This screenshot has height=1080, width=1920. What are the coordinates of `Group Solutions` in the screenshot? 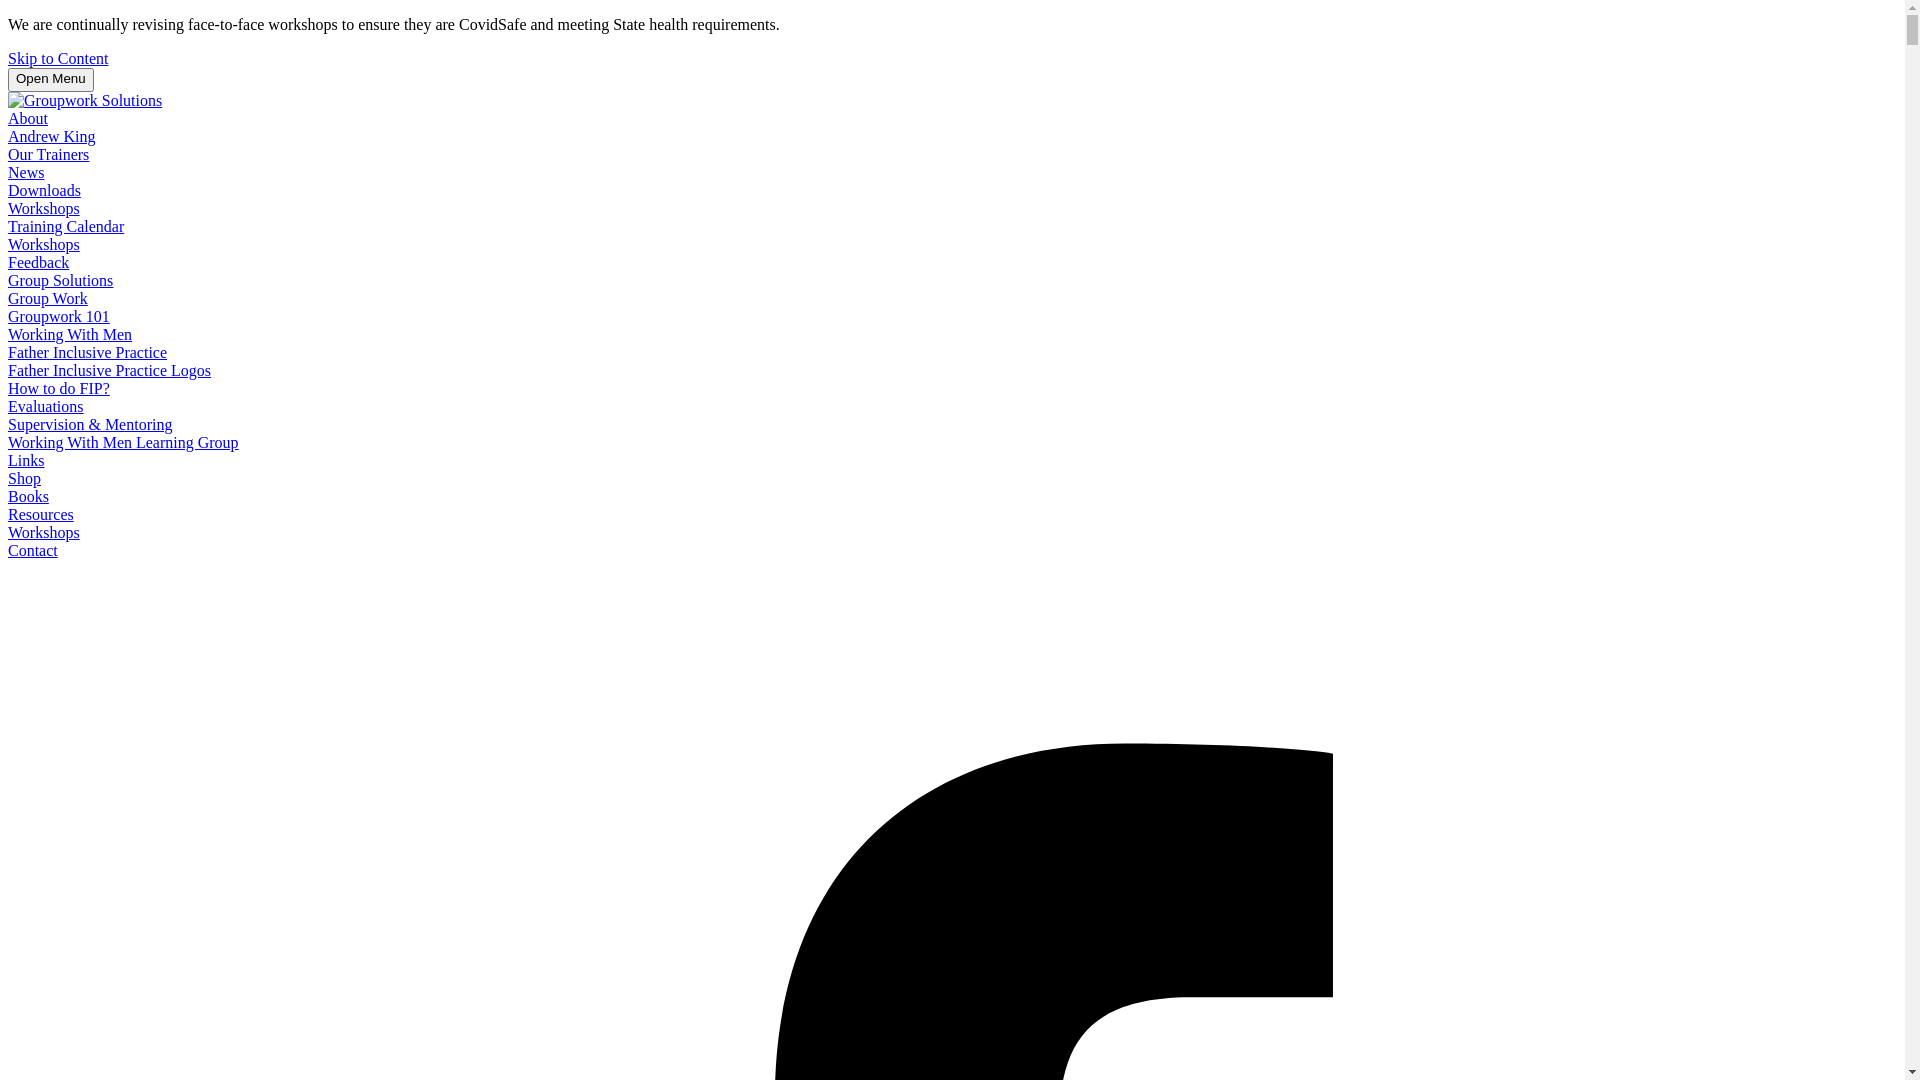 It's located at (60, 280).